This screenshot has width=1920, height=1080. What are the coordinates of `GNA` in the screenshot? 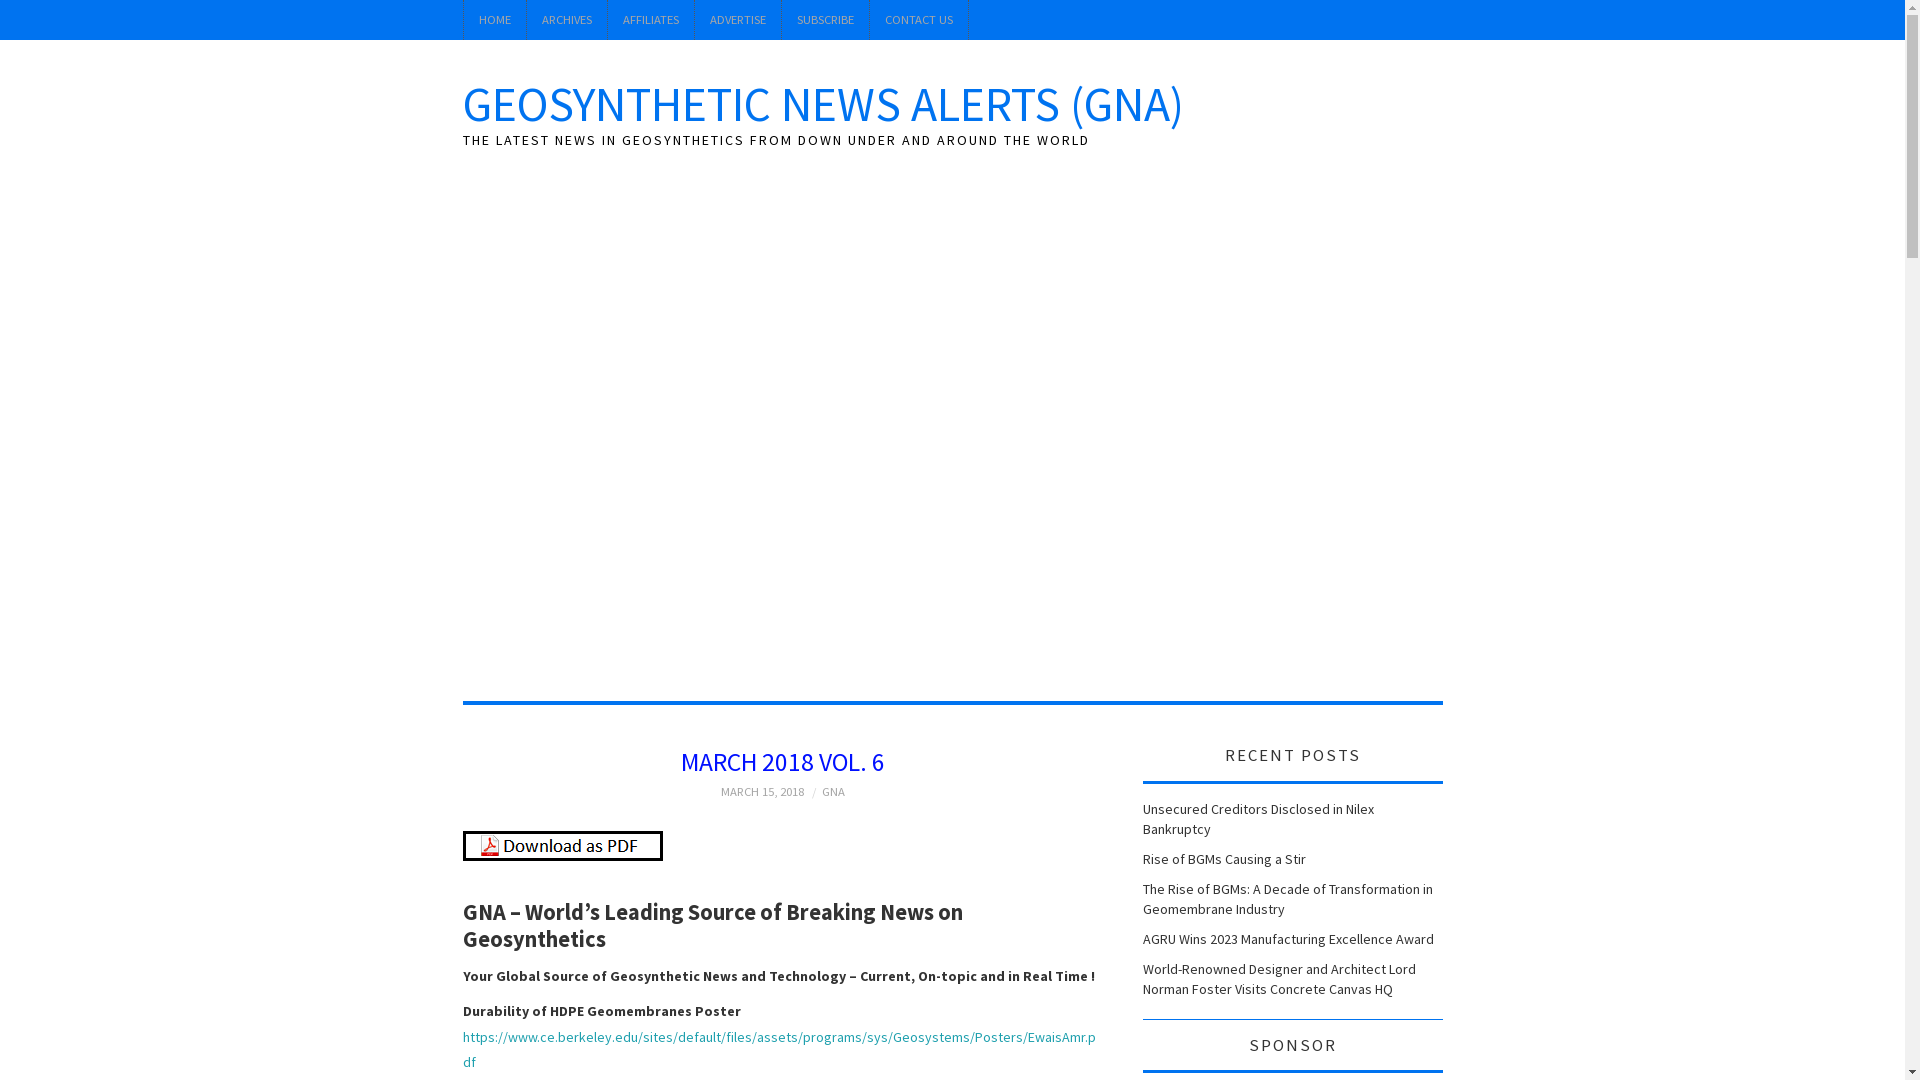 It's located at (834, 792).